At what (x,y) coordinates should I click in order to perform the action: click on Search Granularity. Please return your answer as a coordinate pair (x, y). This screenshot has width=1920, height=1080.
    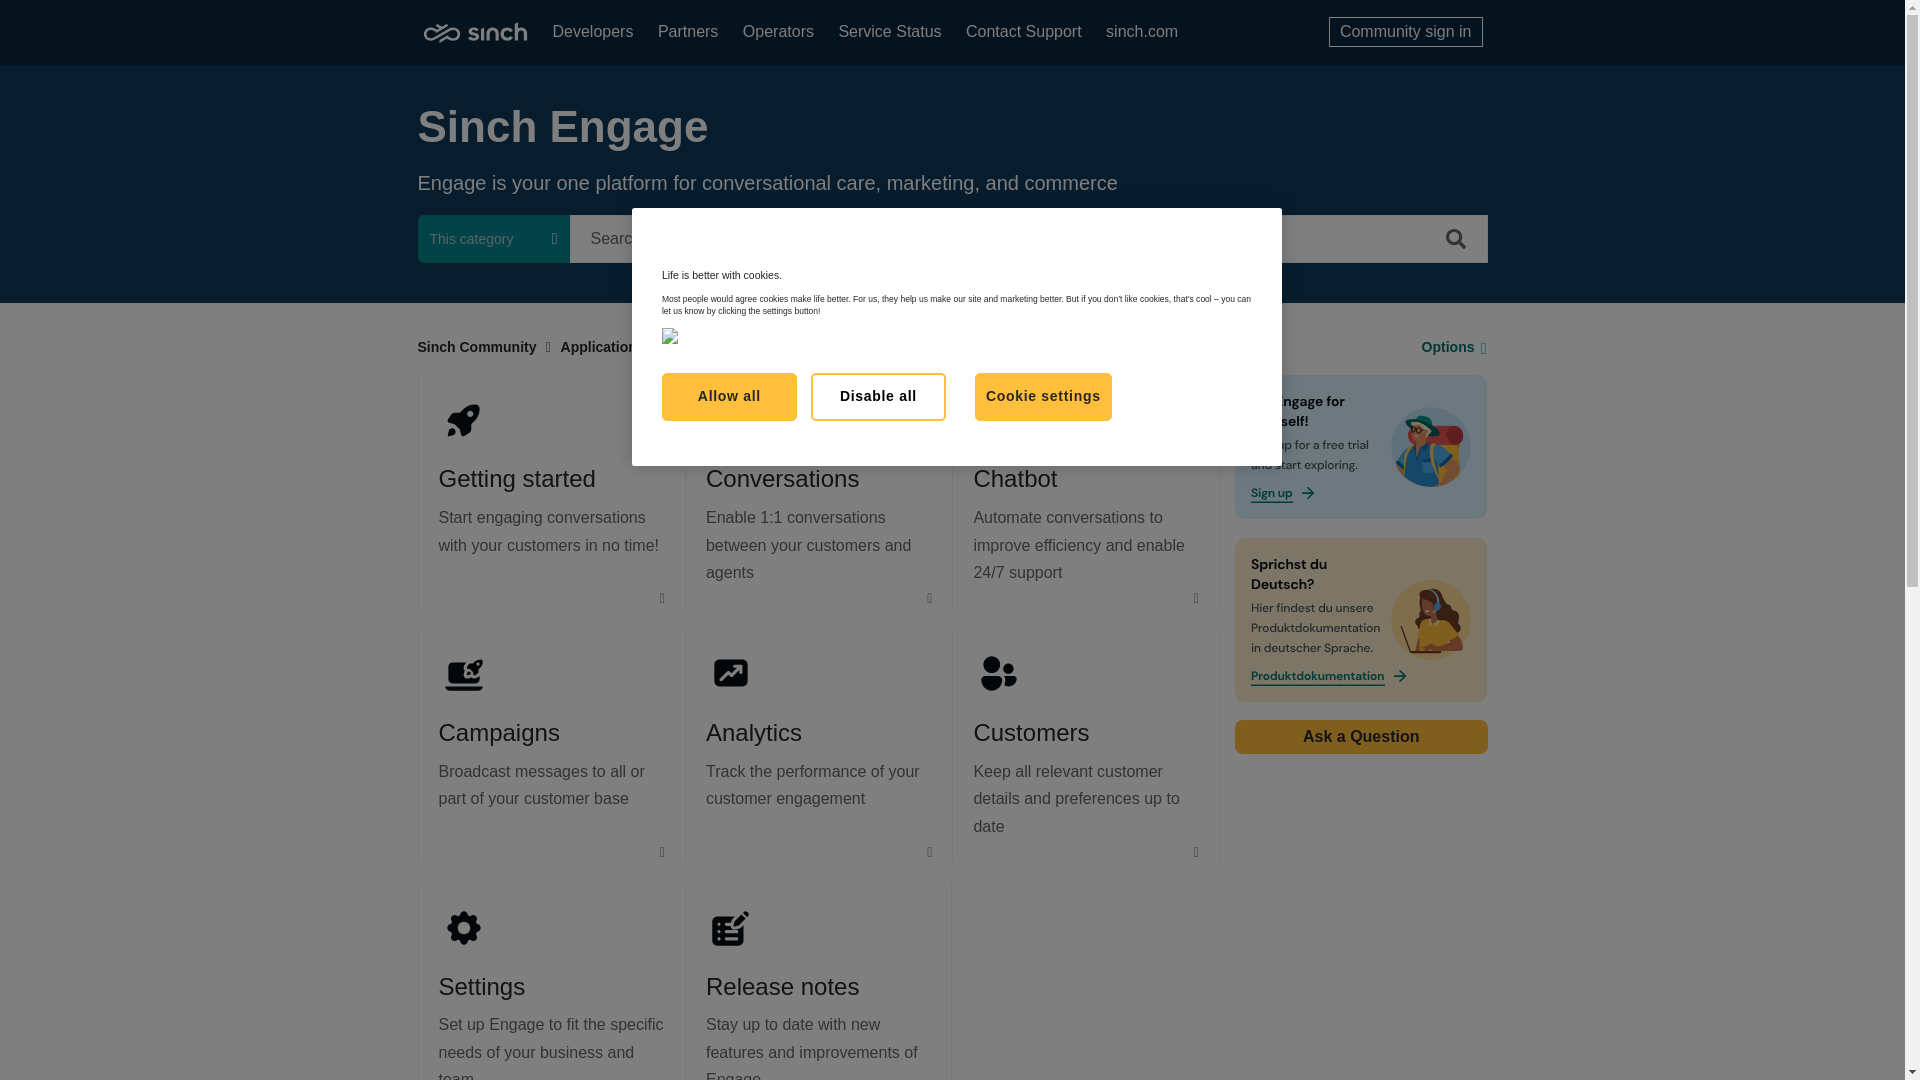
    Looking at the image, I should click on (494, 238).